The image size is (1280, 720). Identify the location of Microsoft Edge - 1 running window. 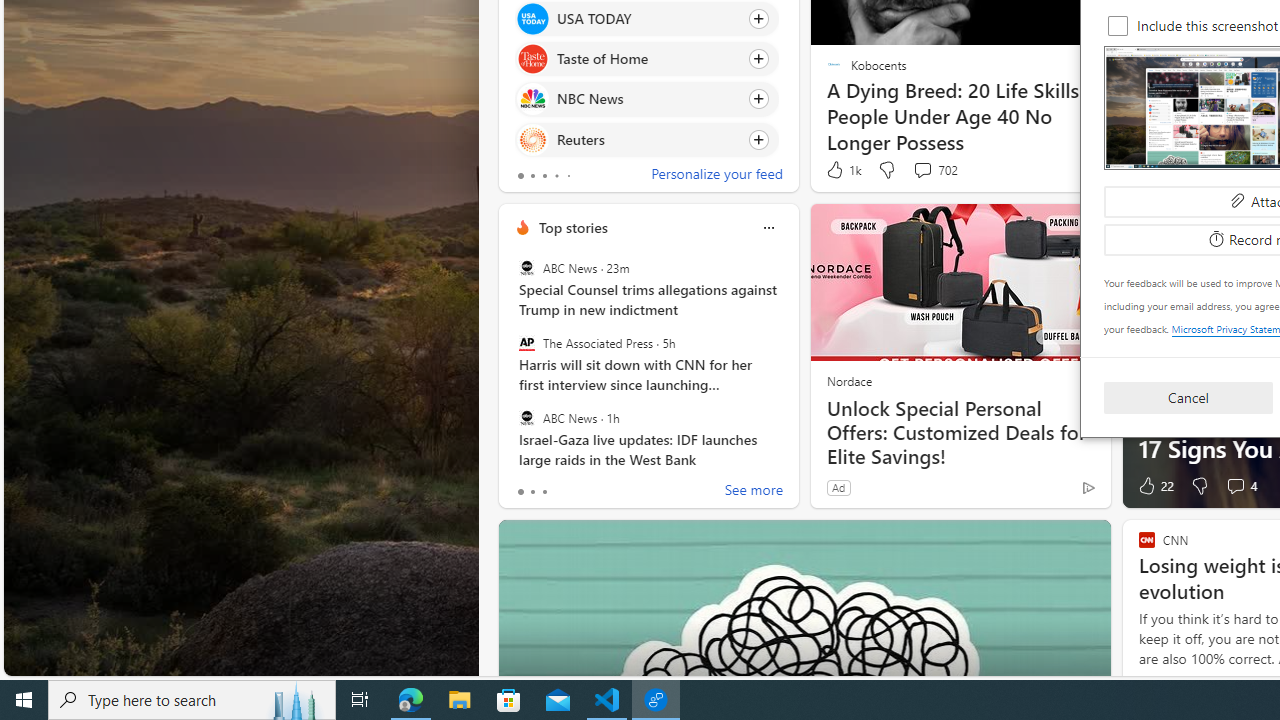
(411, 700).